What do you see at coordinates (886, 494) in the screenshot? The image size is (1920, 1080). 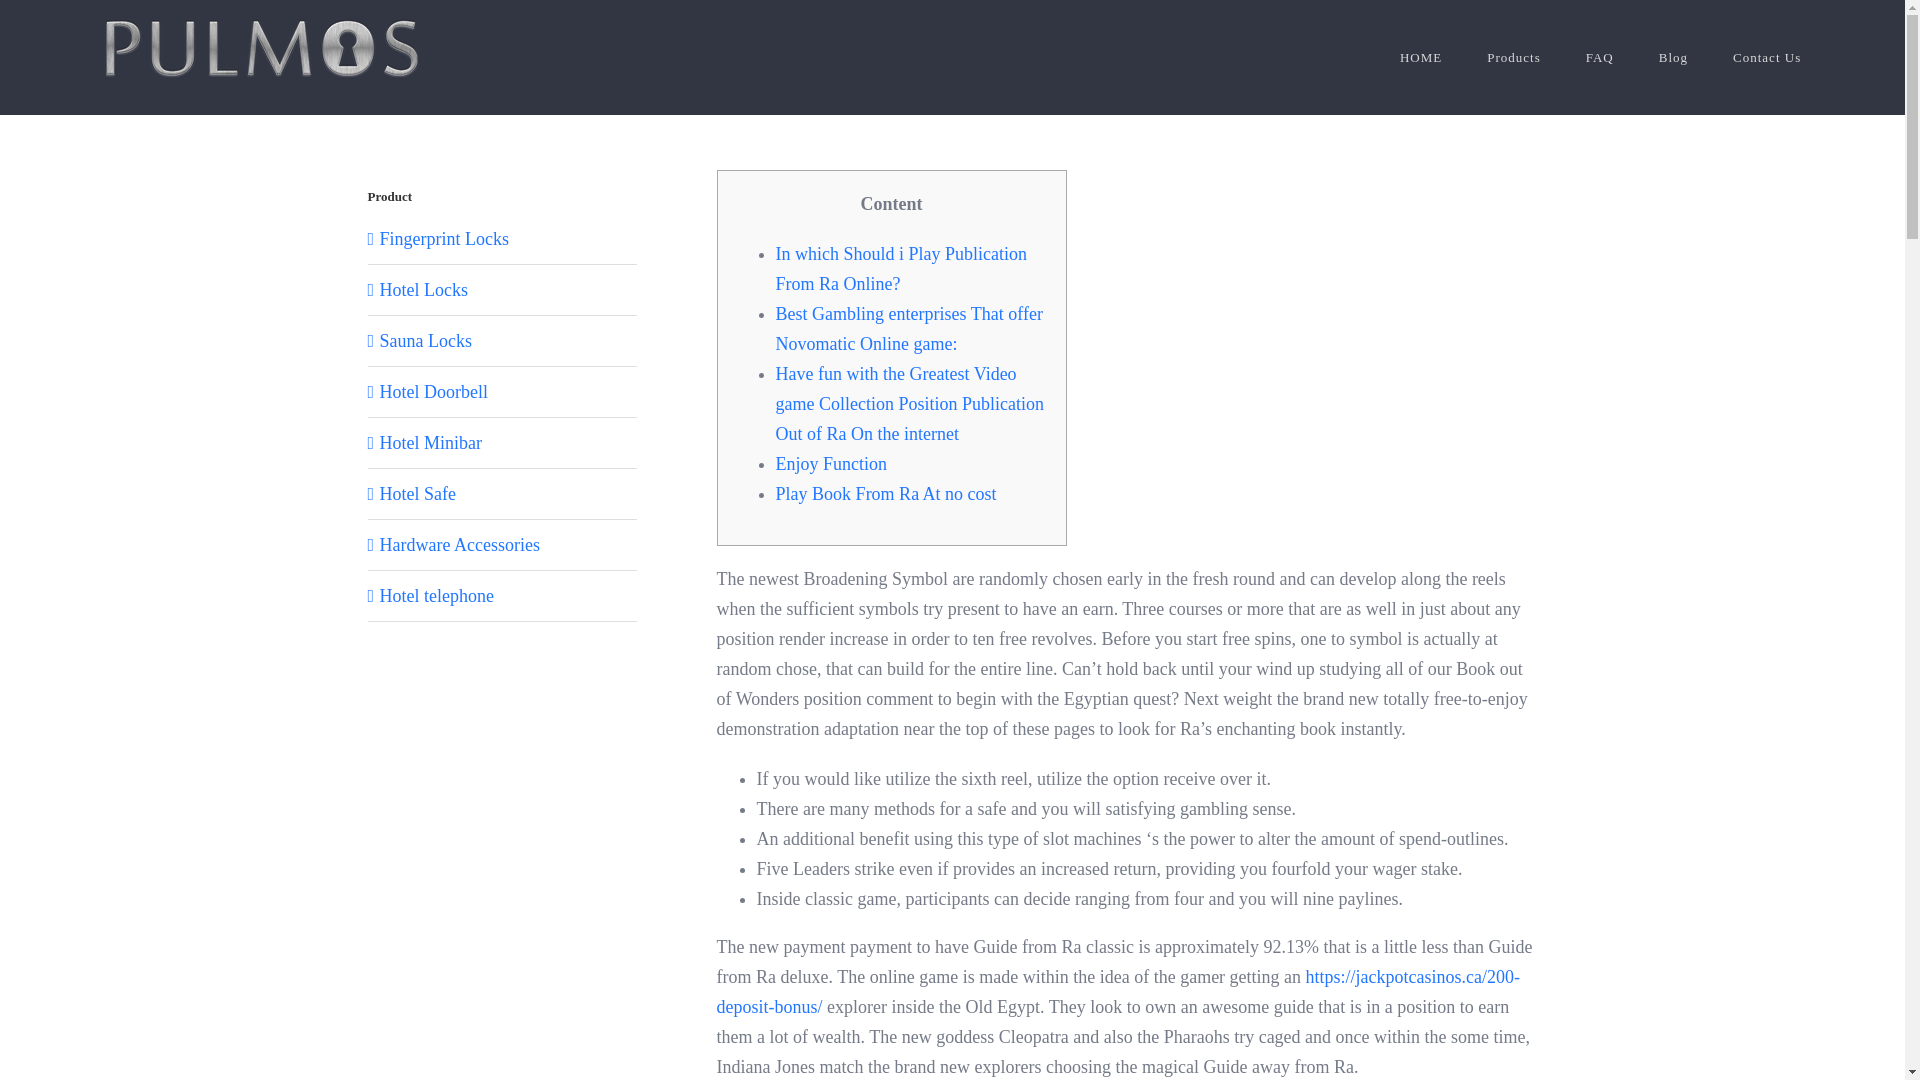 I see `Play Book From Ra At no cost` at bounding box center [886, 494].